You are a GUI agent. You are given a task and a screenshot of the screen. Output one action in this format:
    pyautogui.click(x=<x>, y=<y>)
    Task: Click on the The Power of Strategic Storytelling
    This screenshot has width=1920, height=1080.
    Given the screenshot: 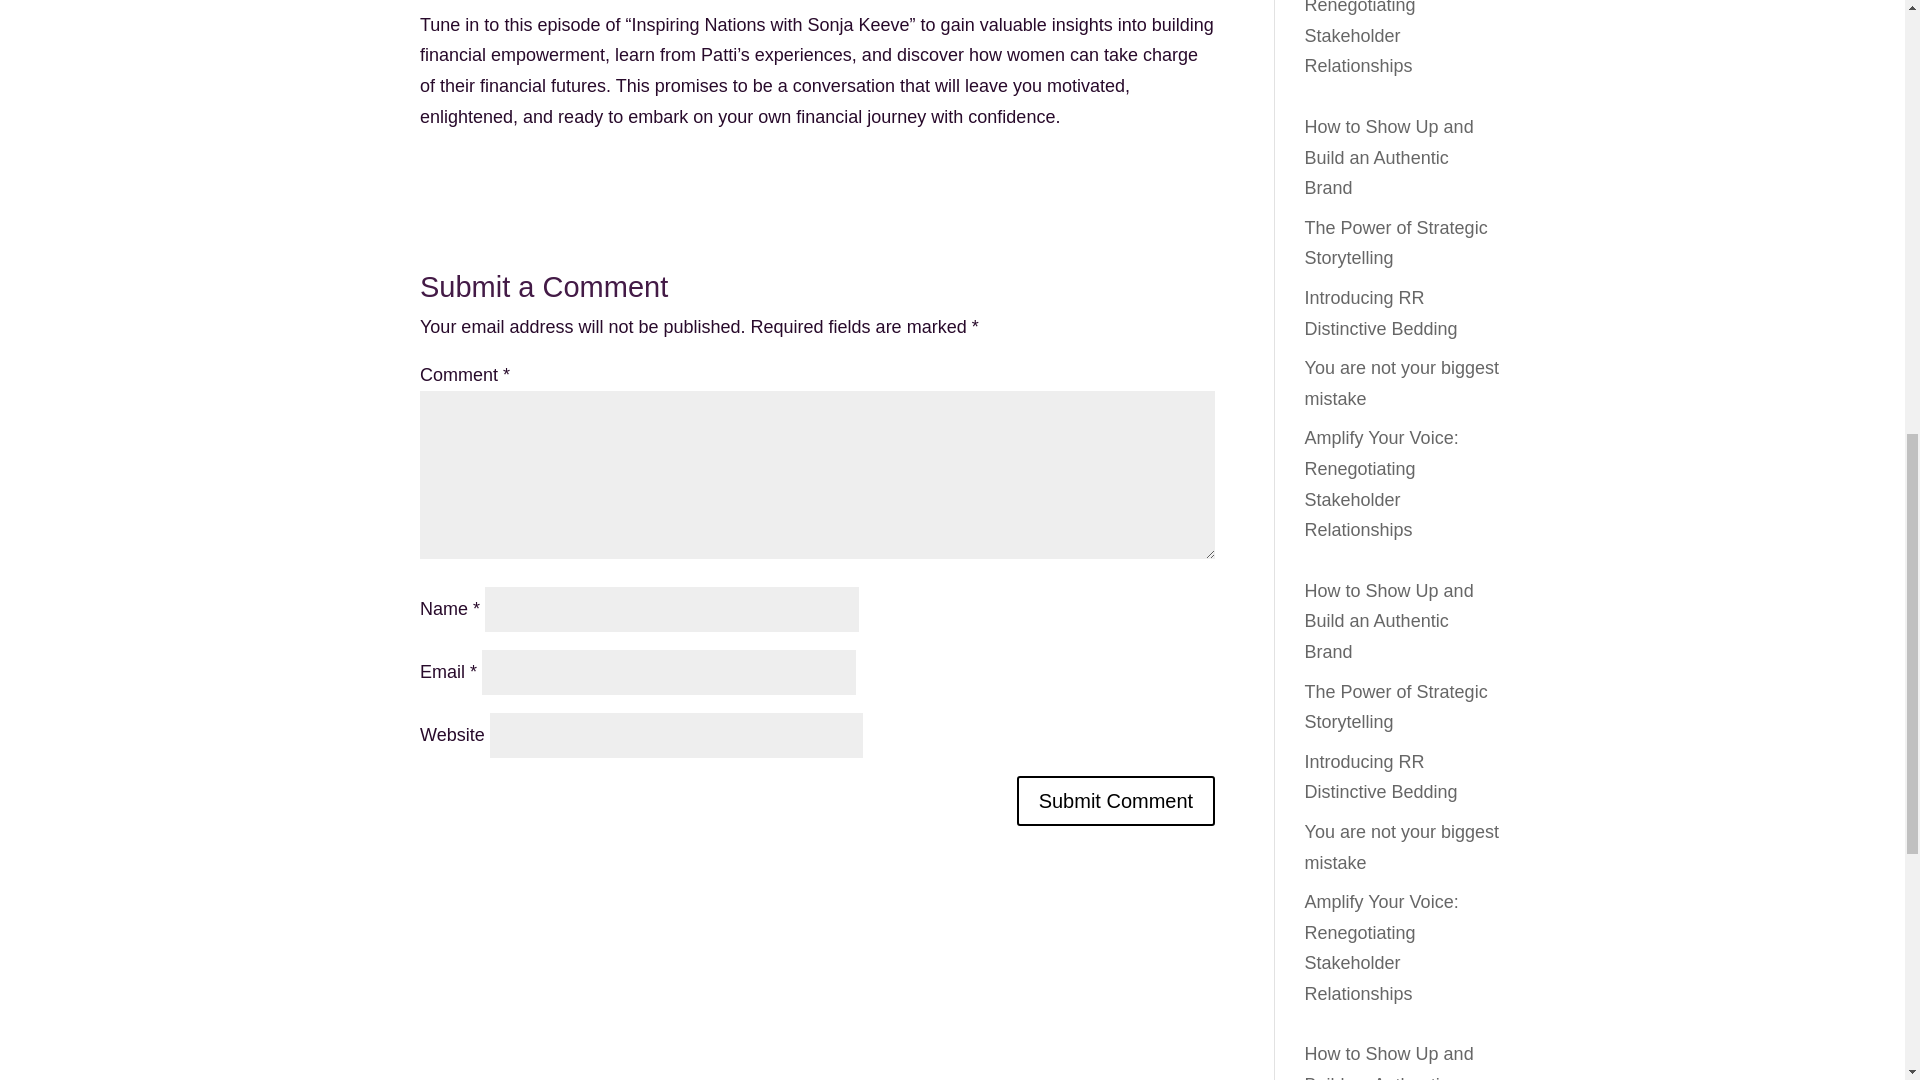 What is the action you would take?
    pyautogui.click(x=1396, y=243)
    